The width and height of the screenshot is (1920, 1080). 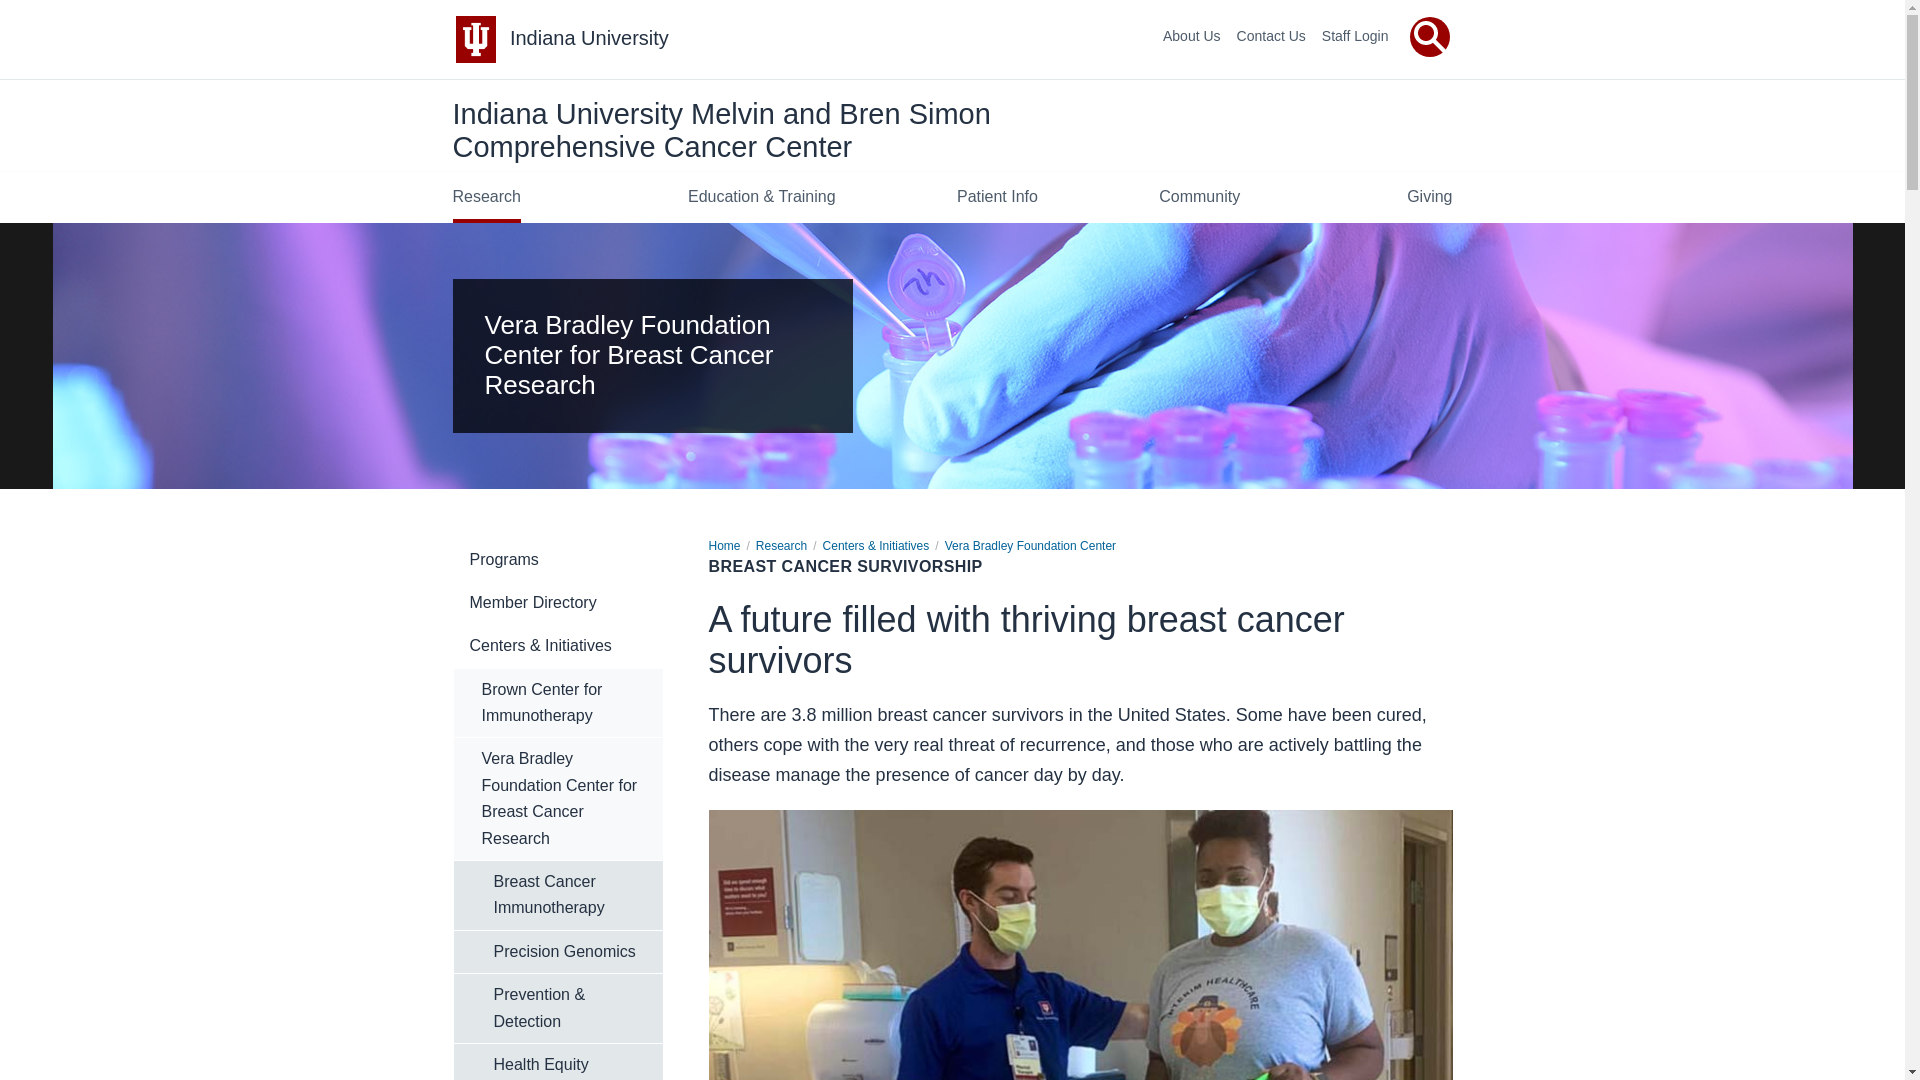 I want to click on Indiana University, so click(x=589, y=38).